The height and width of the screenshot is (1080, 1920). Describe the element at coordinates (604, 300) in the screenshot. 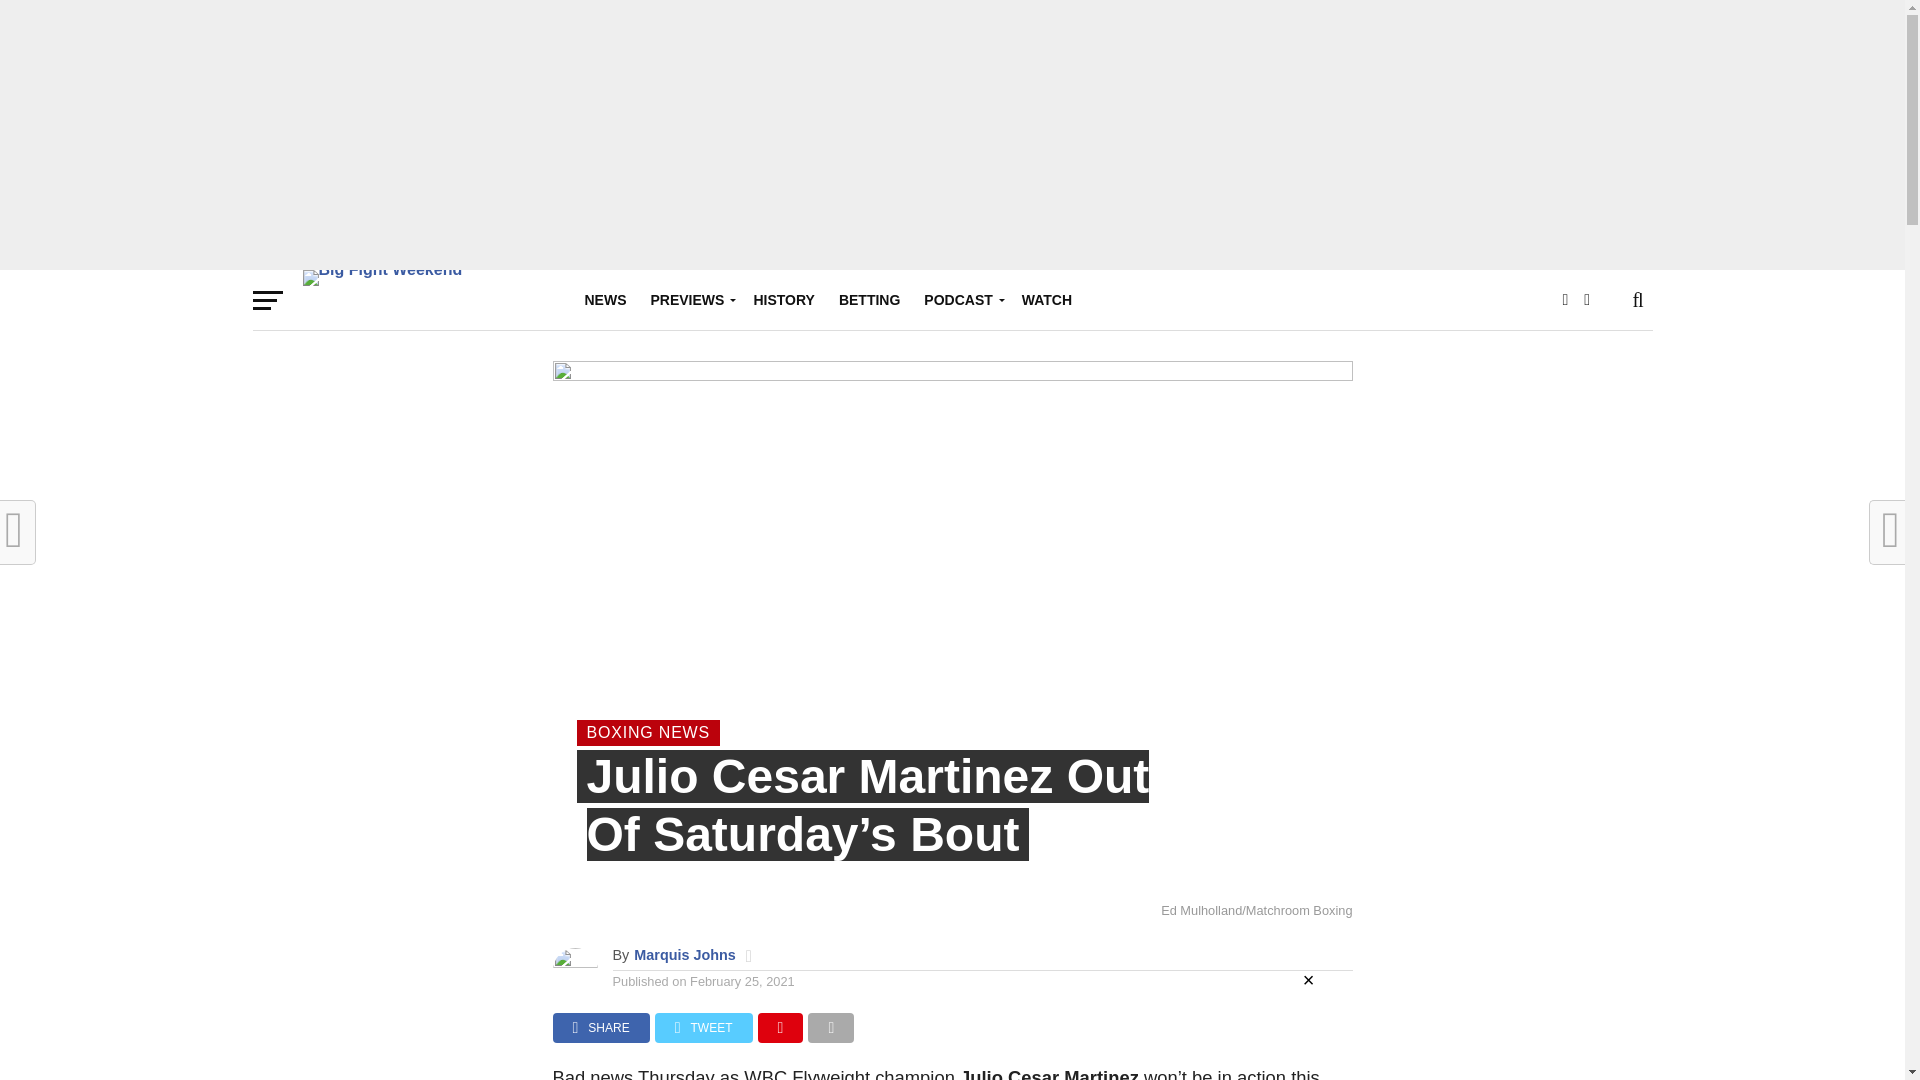

I see `NEWS` at that location.